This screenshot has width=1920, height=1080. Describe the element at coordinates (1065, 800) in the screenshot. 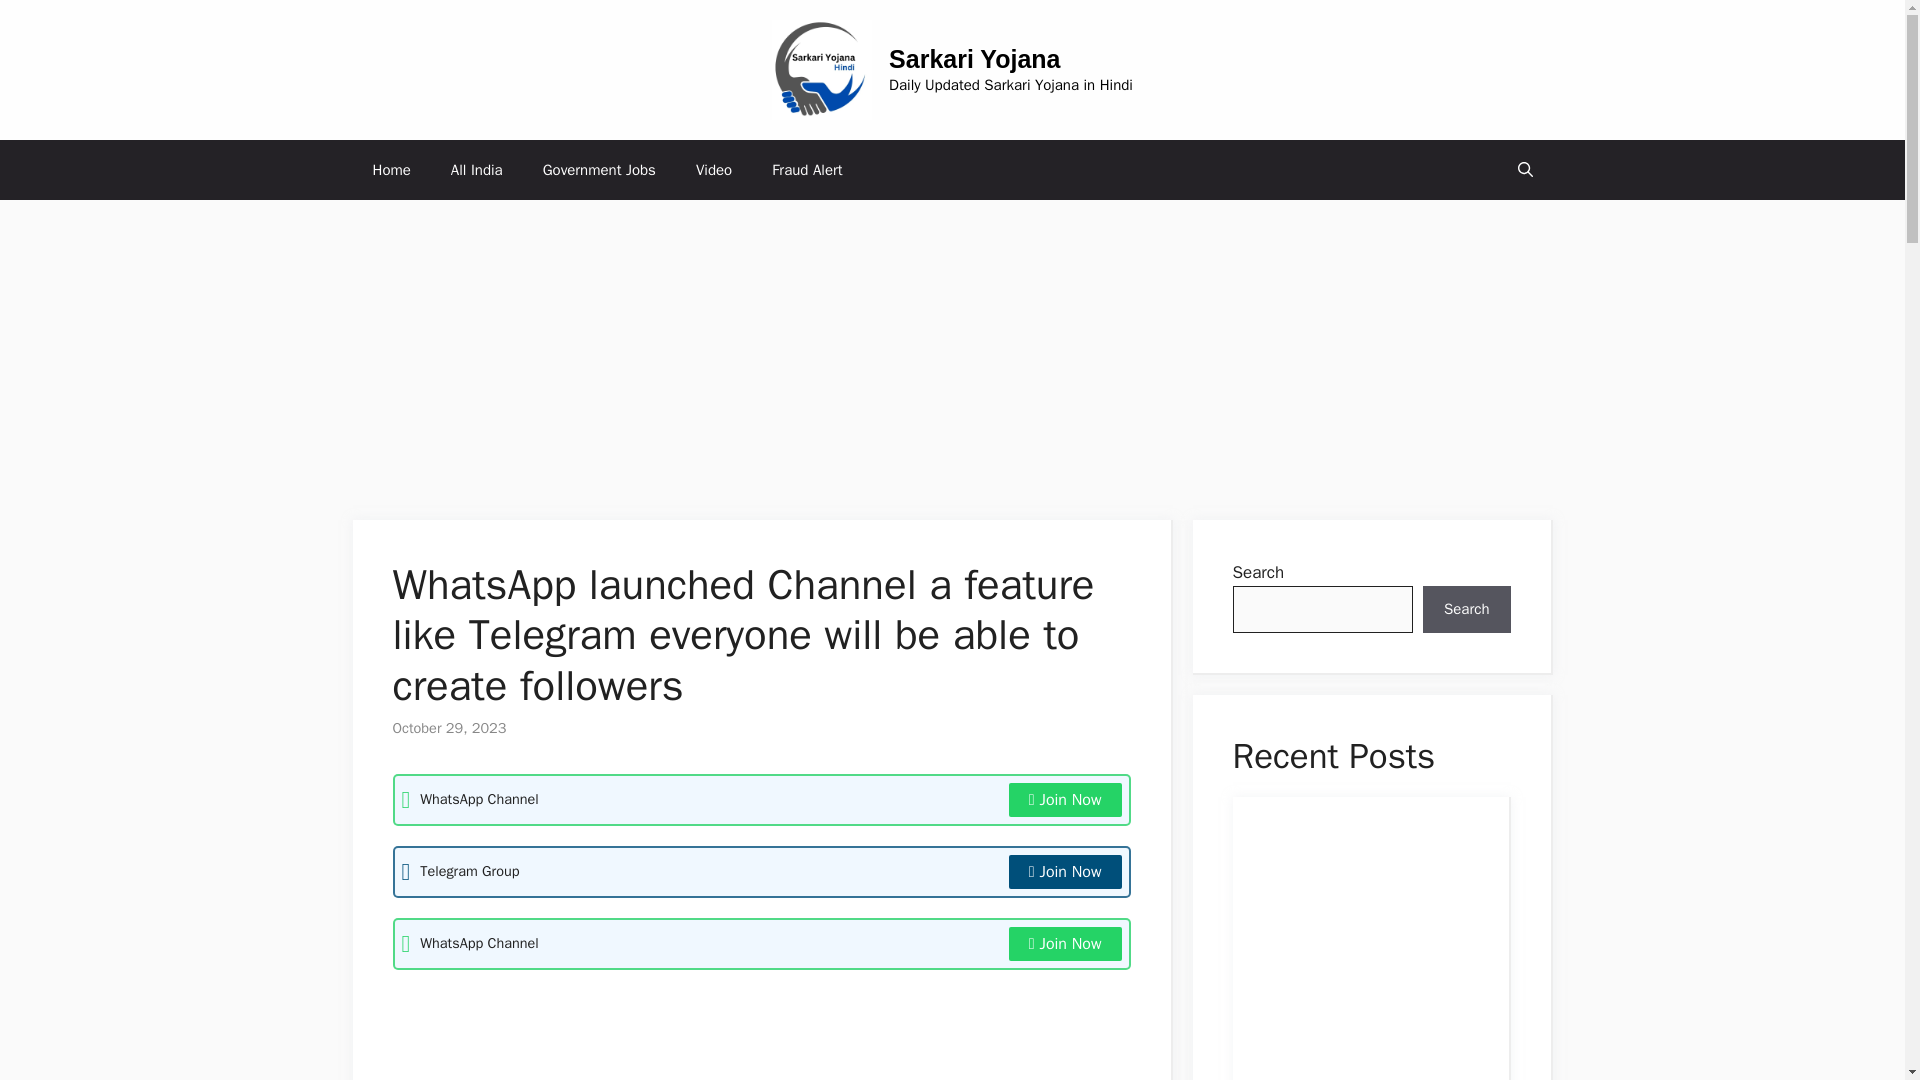

I see `Join Now` at that location.